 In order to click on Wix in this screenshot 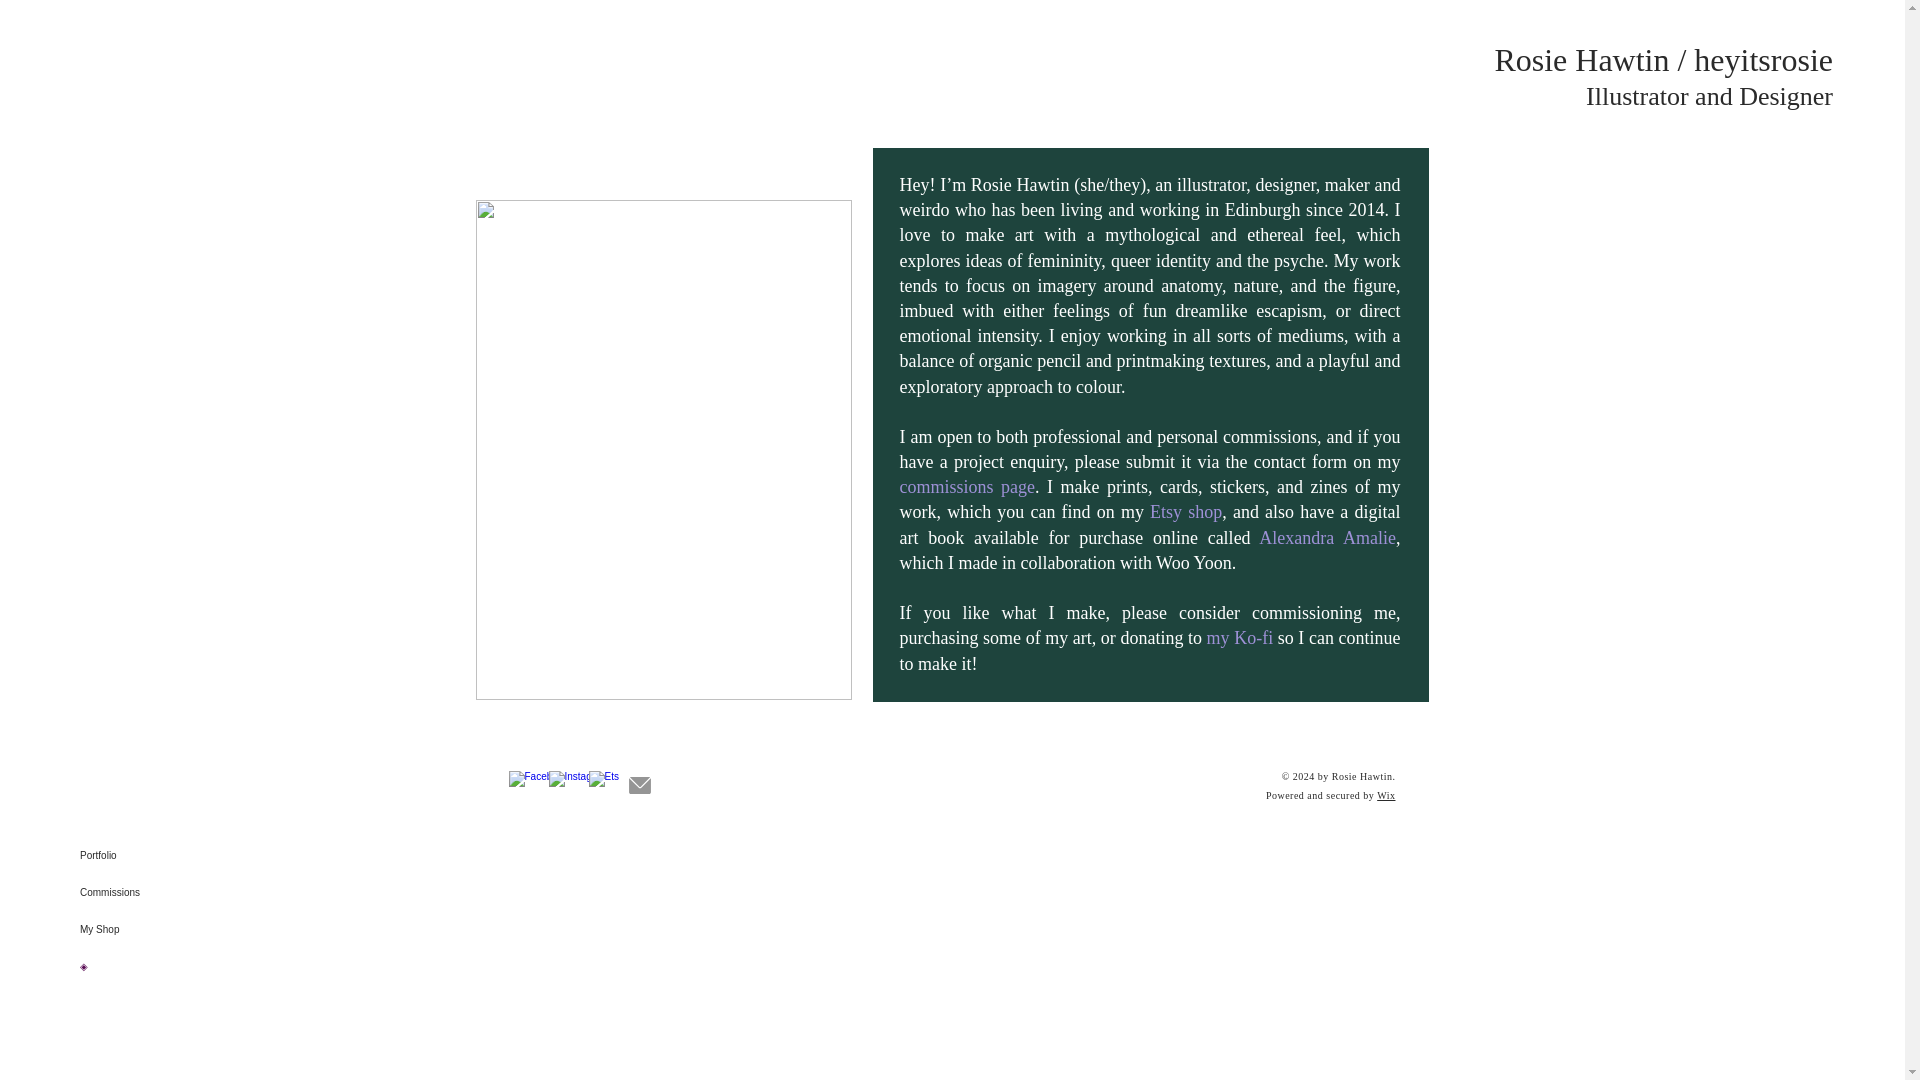, I will do `click(1386, 795)`.